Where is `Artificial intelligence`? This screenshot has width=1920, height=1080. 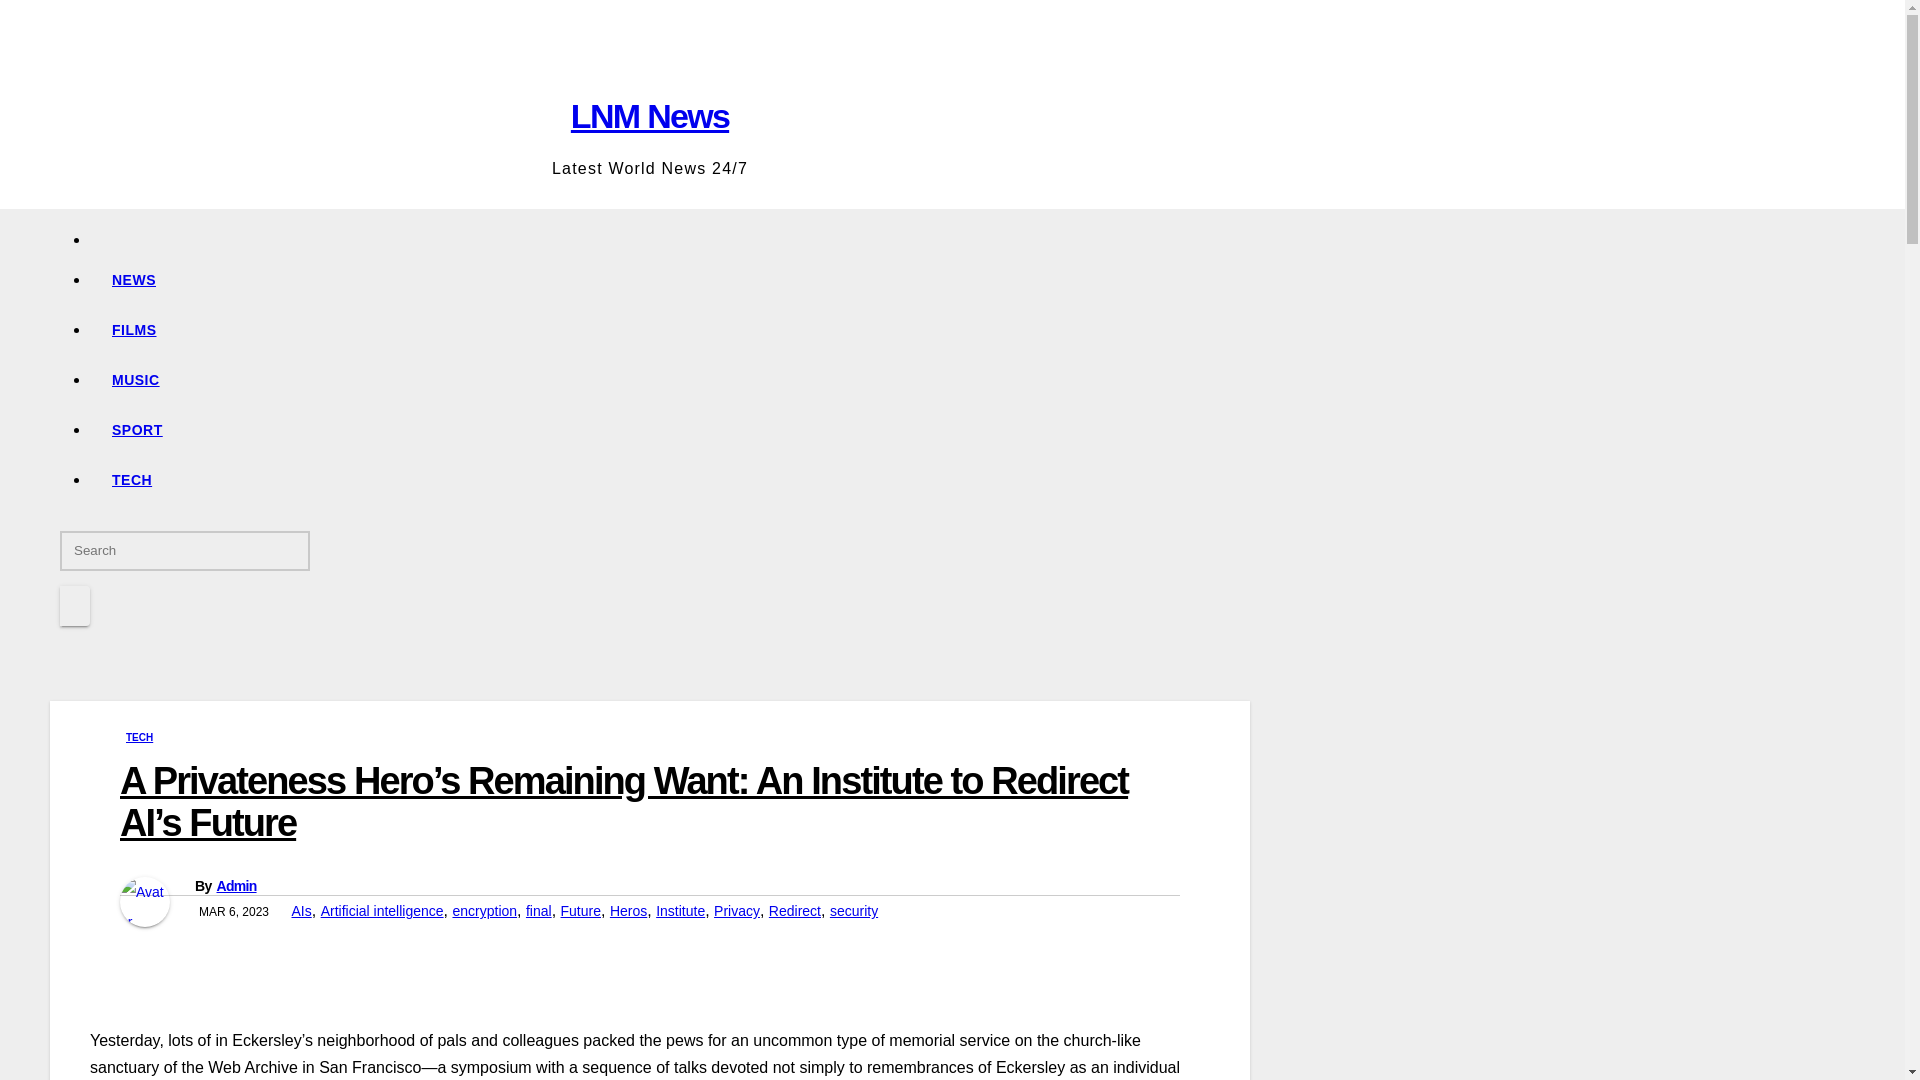
Artificial intelligence is located at coordinates (382, 910).